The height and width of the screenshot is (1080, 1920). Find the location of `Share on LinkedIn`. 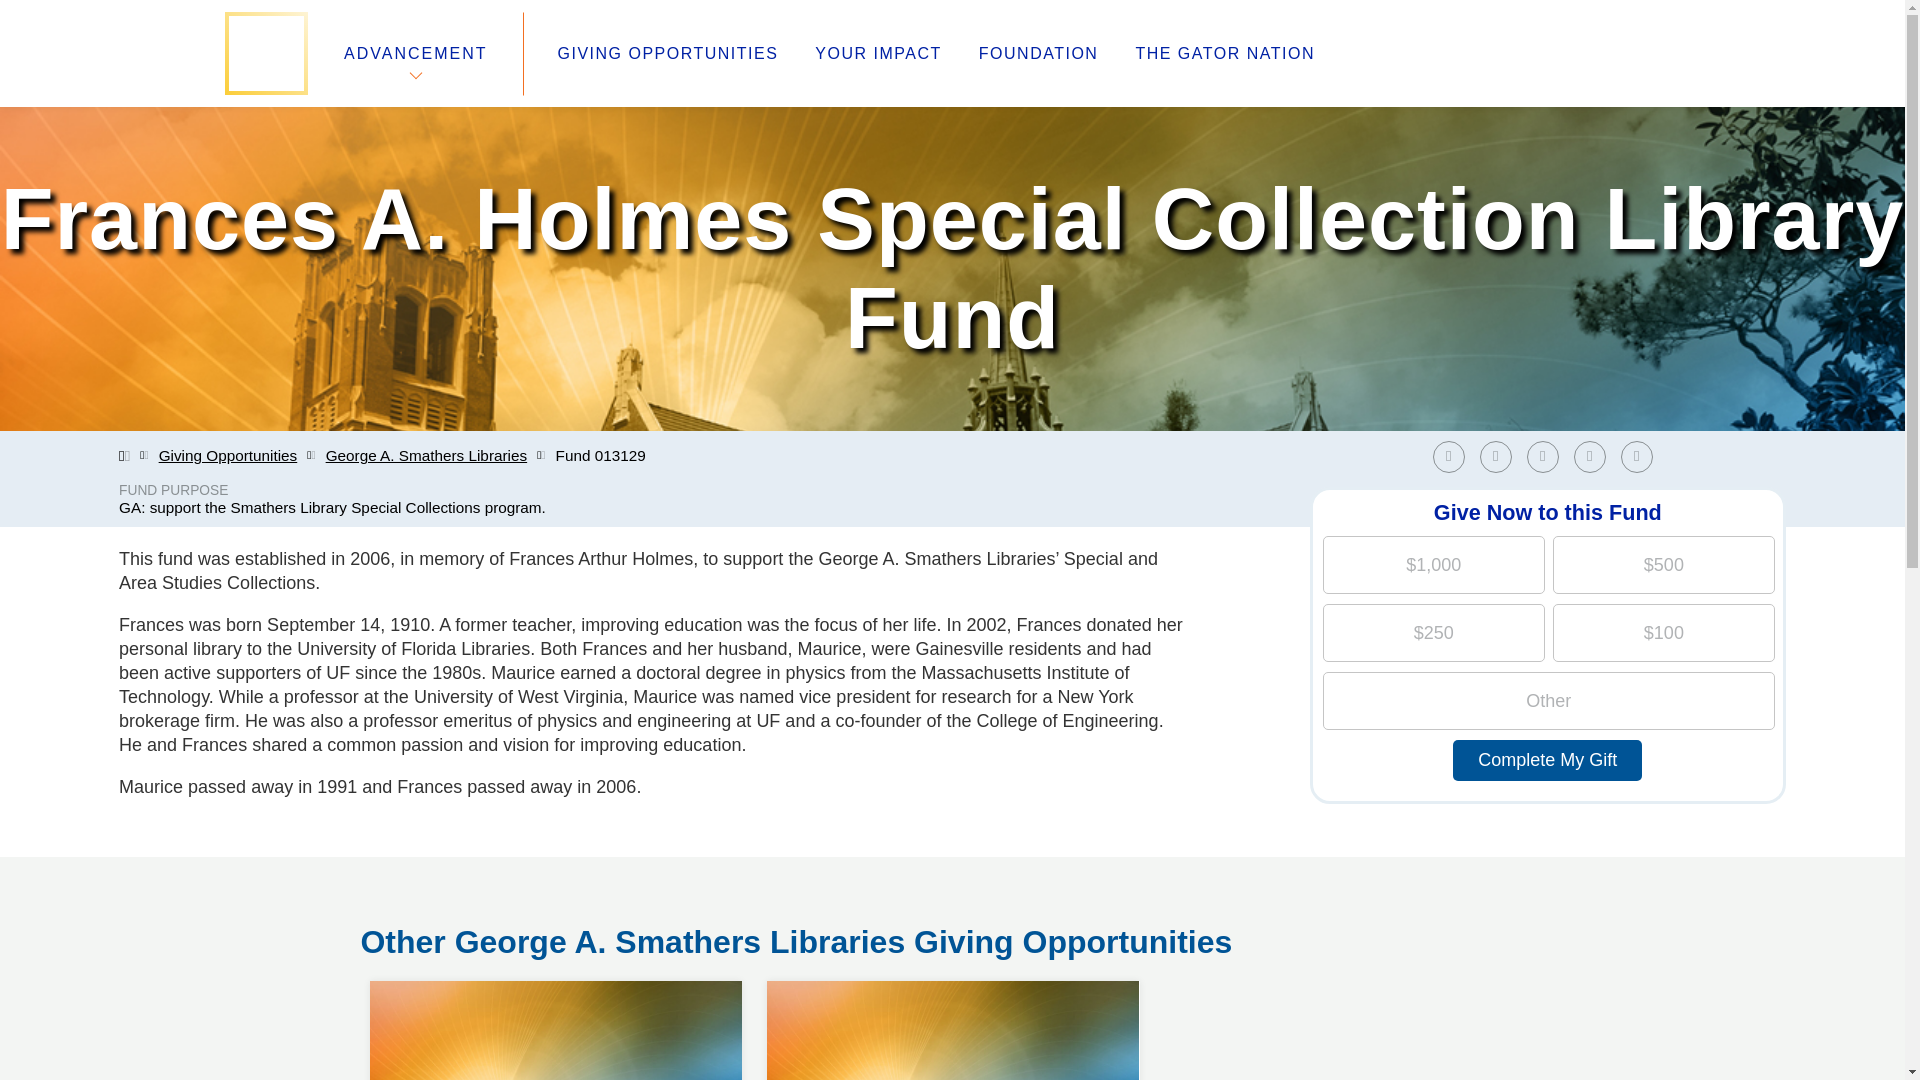

Share on LinkedIn is located at coordinates (1542, 456).